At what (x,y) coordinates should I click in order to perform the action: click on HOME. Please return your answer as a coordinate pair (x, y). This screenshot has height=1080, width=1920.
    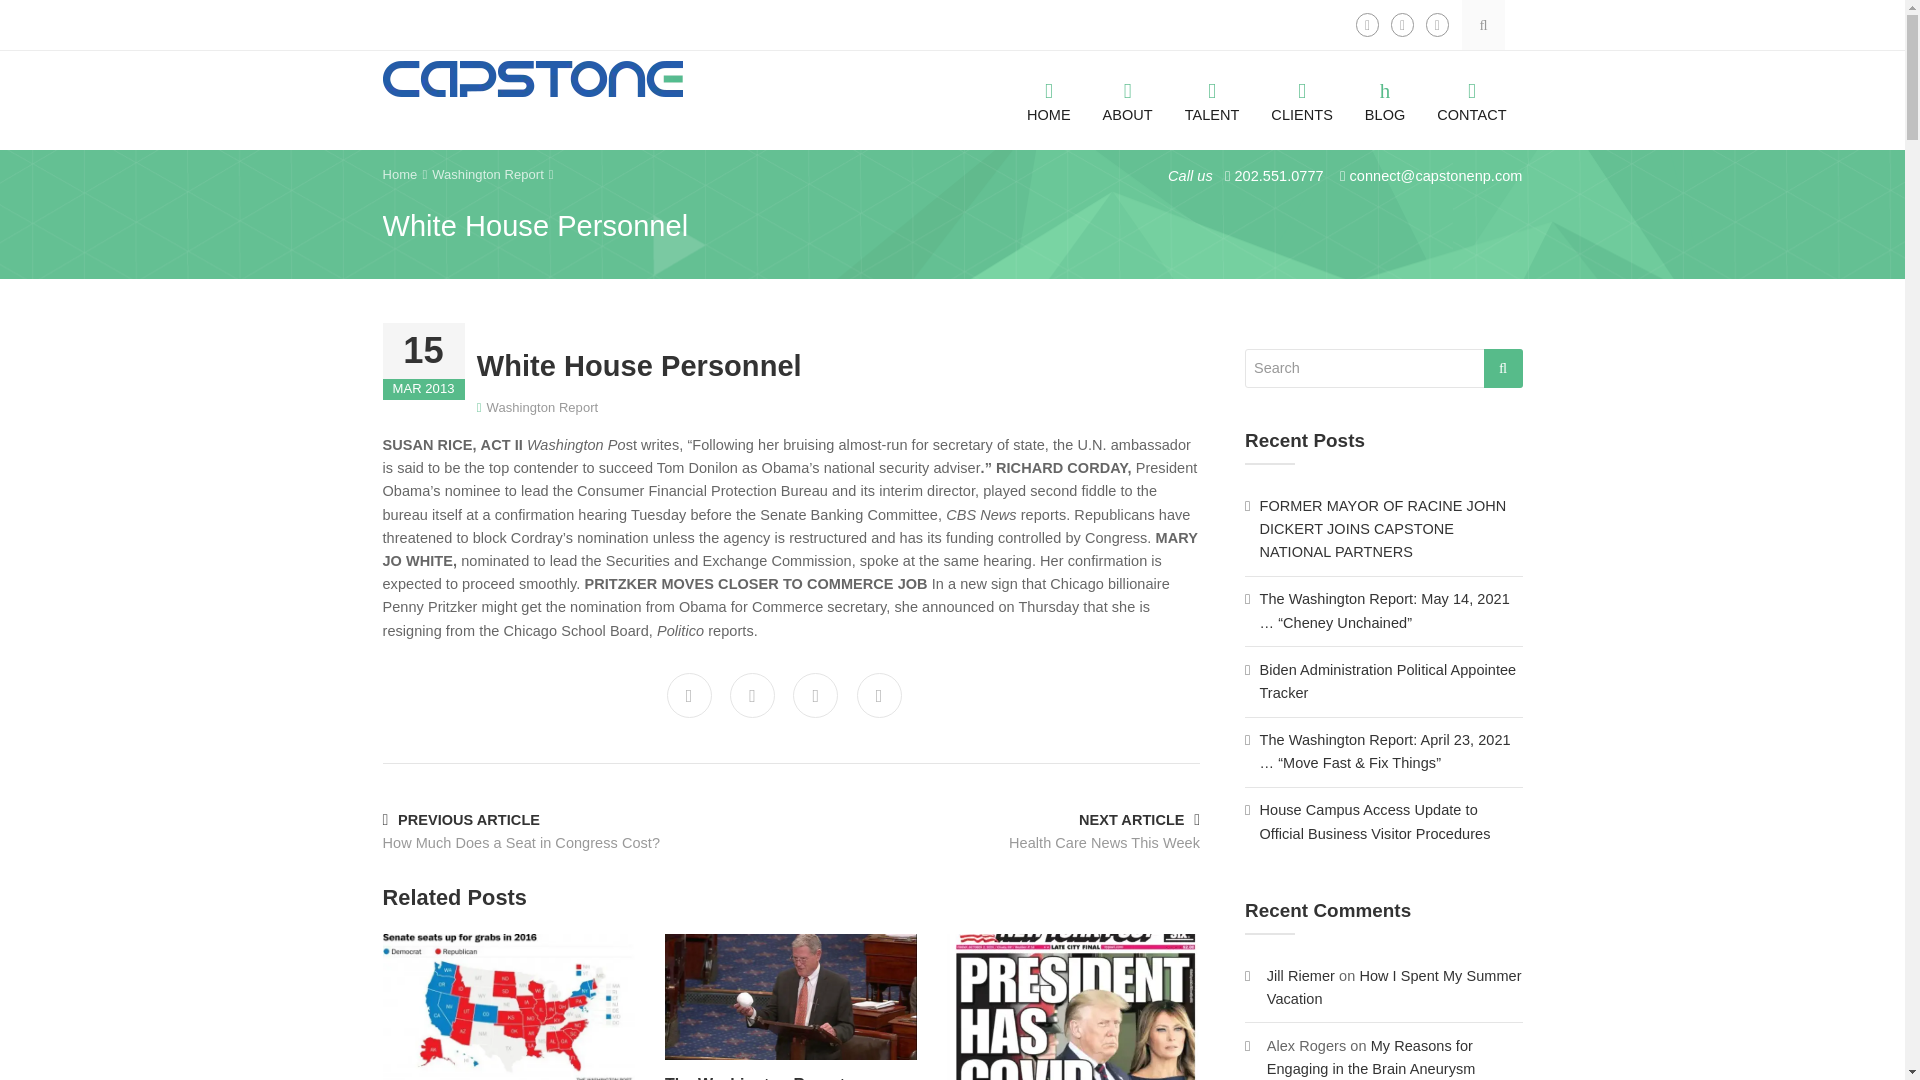
    Looking at the image, I should click on (1048, 86).